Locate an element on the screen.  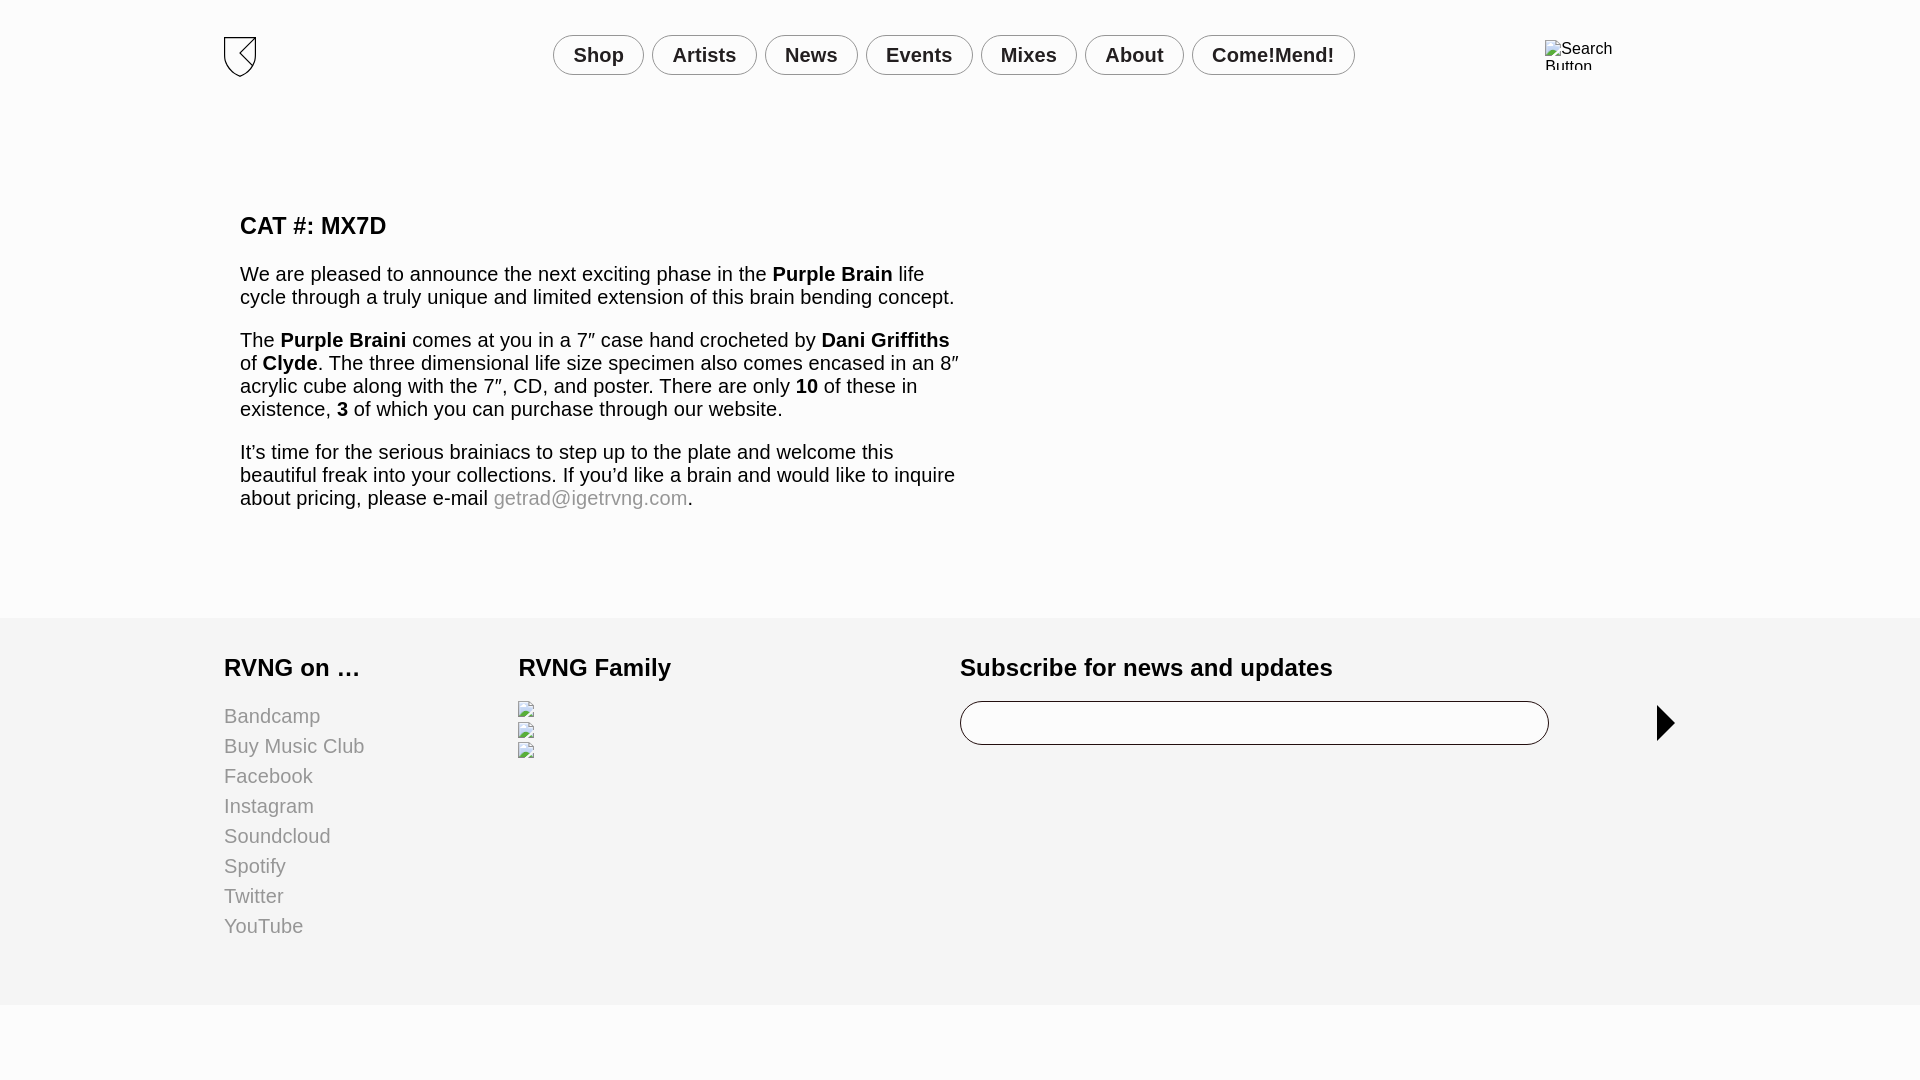
Come!Mend! is located at coordinates (1274, 54).